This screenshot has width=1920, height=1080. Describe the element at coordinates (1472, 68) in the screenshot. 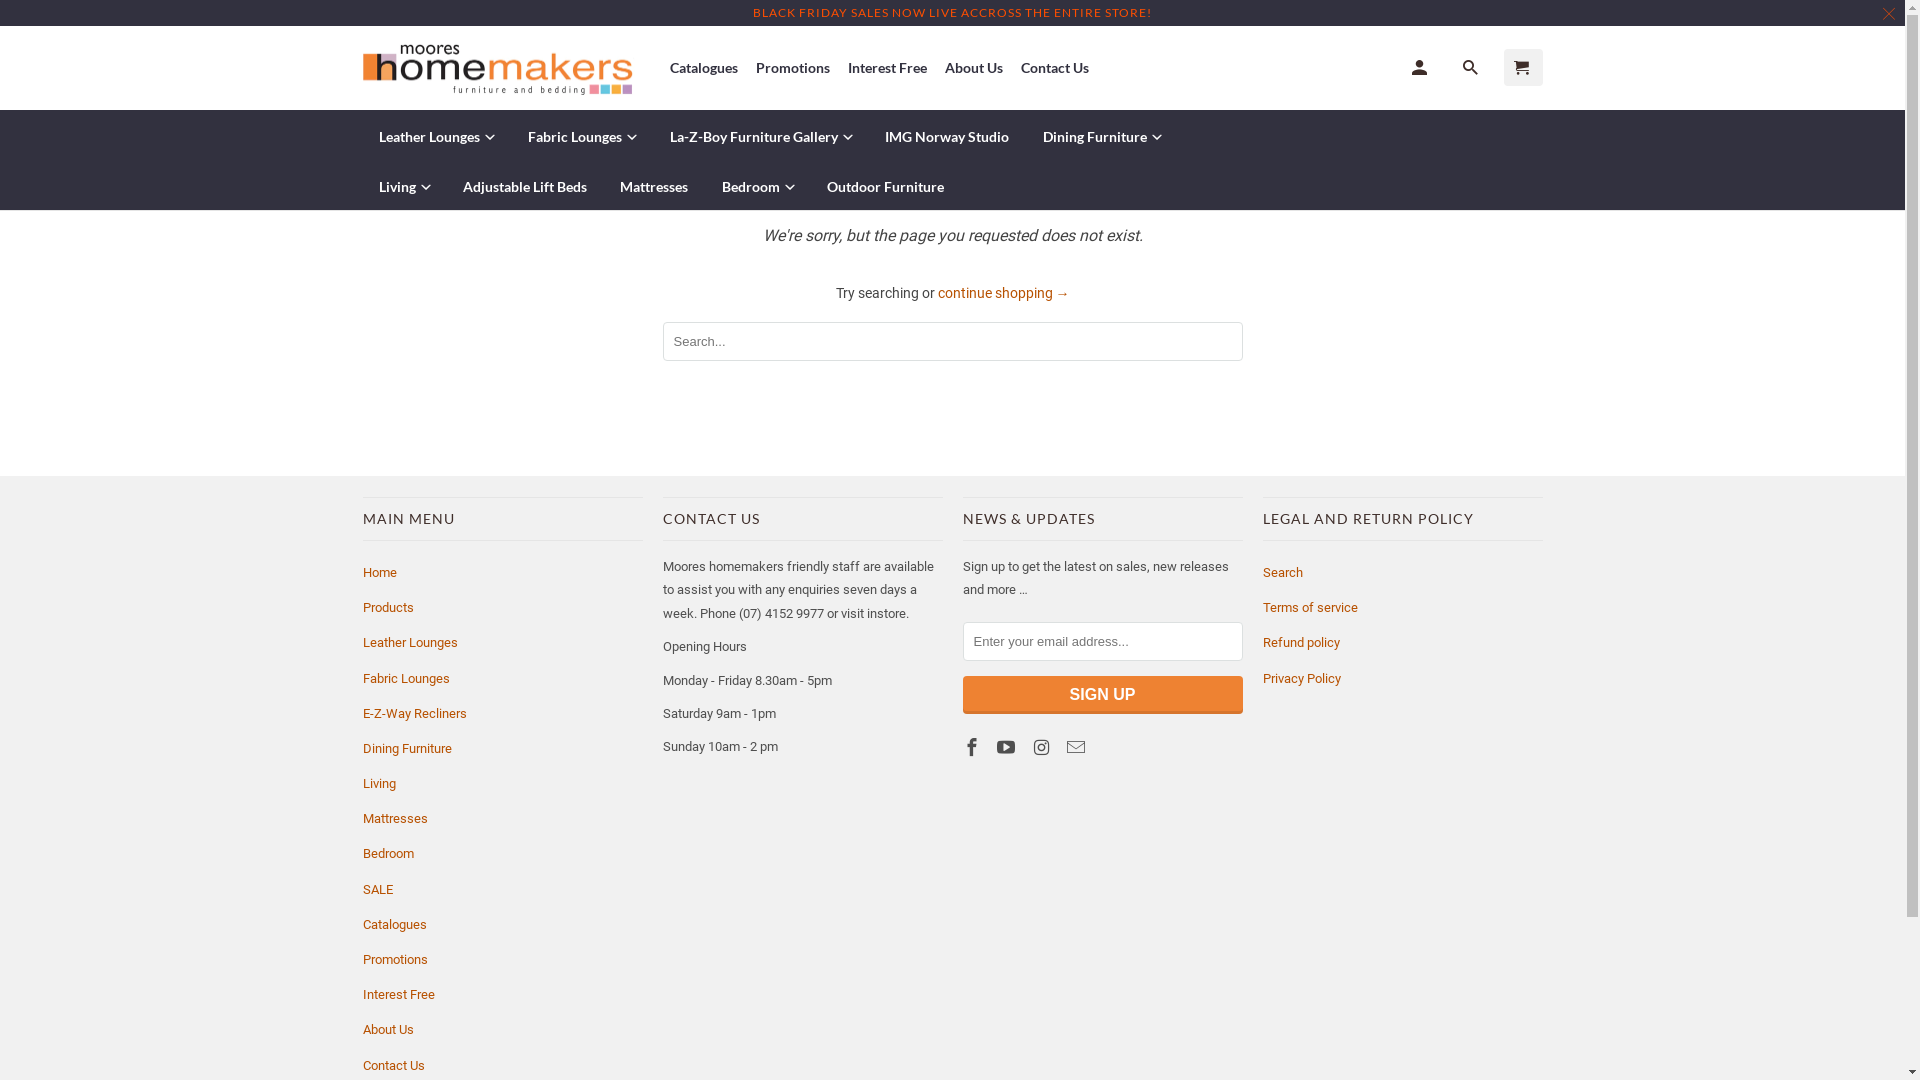

I see `Search` at that location.